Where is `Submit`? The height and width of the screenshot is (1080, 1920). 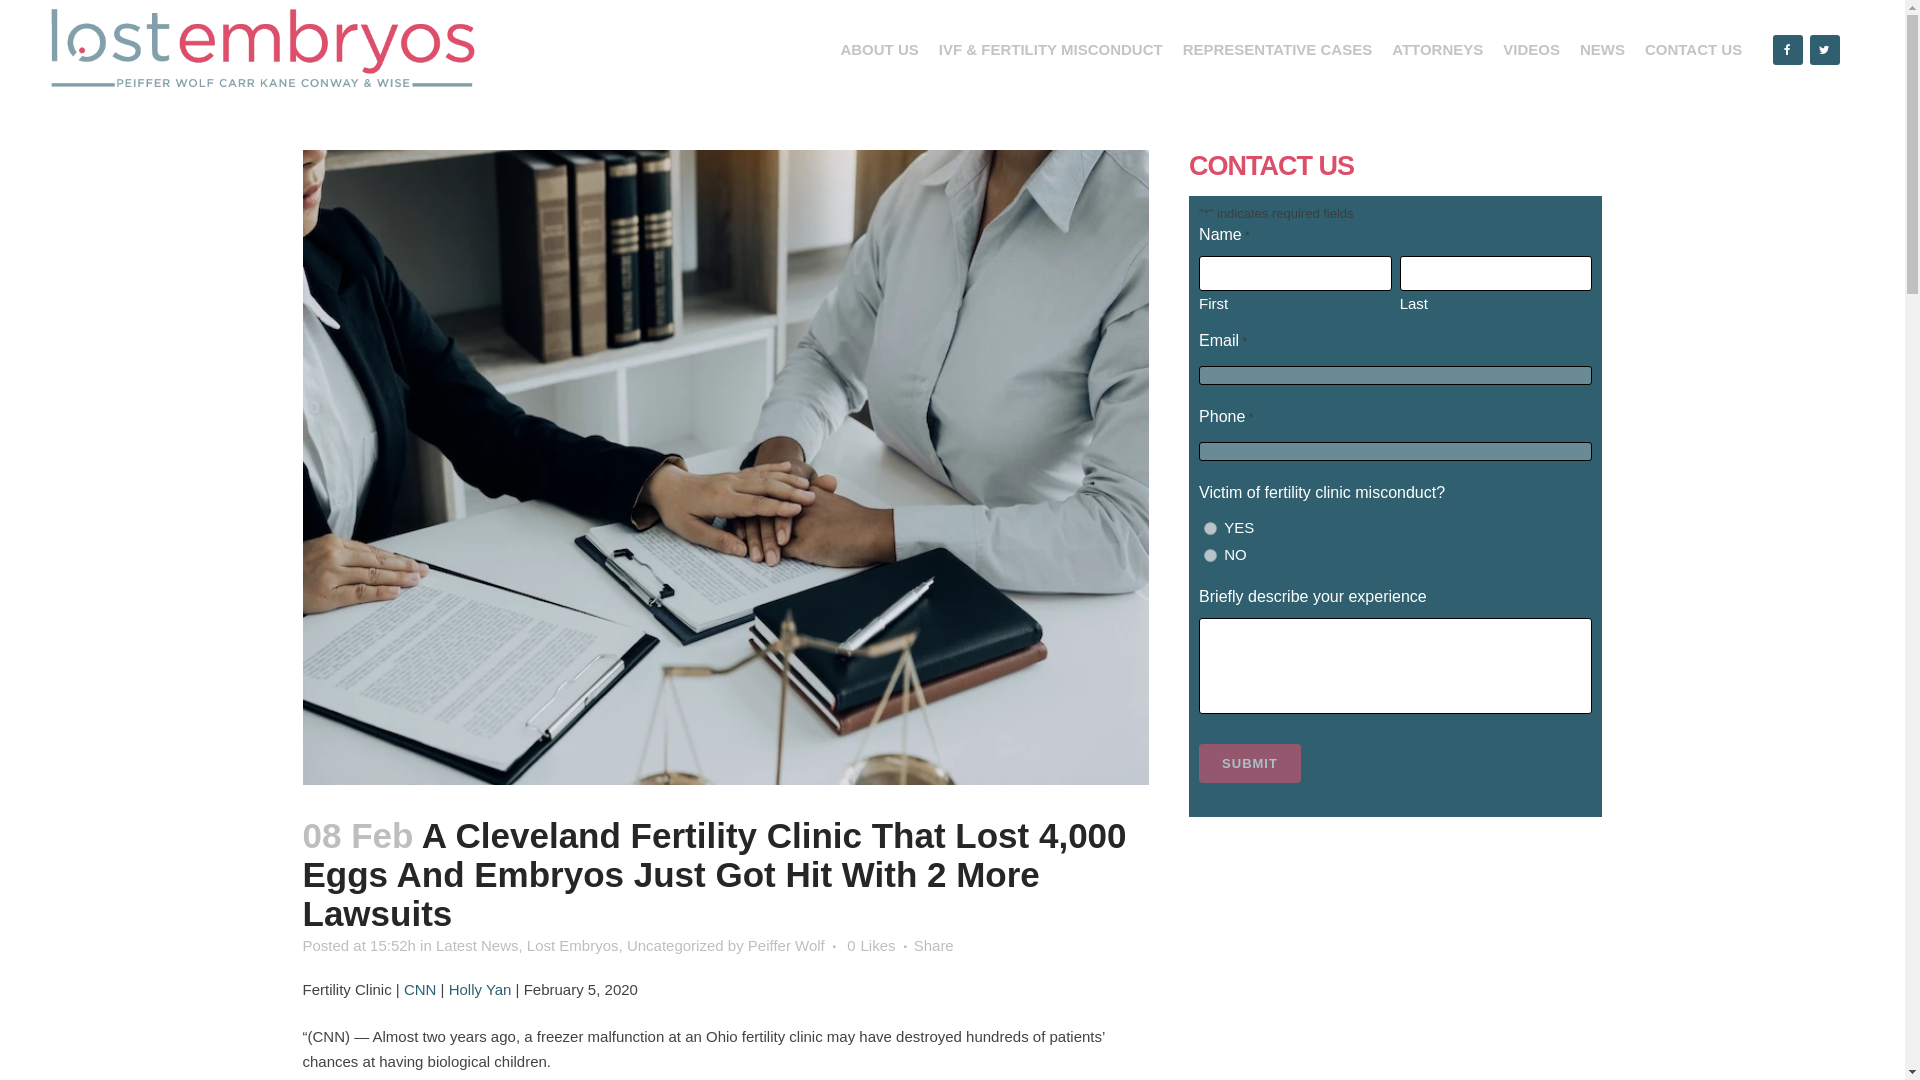
Submit is located at coordinates (1250, 764).